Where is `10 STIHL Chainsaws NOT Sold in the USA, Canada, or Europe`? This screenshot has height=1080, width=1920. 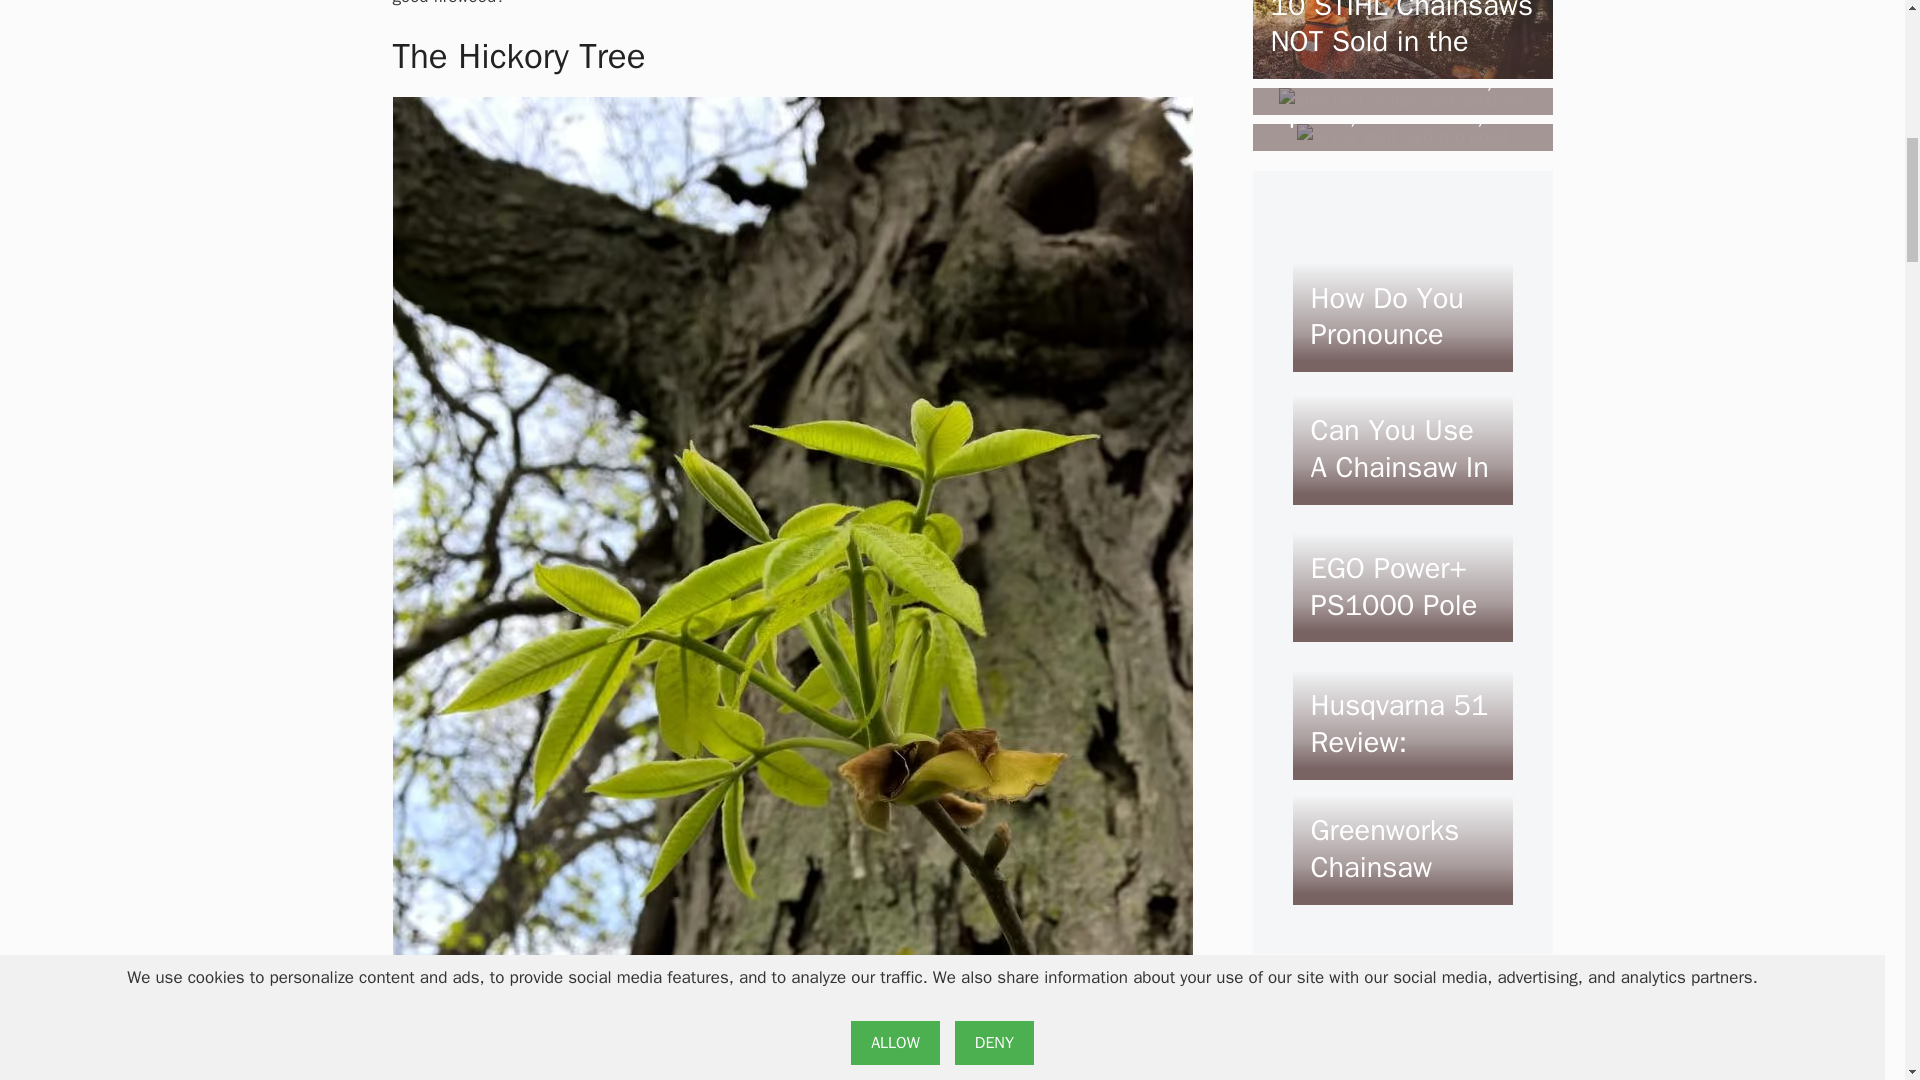
10 STIHL Chainsaws NOT Sold in the USA, Canada, or Europe is located at coordinates (1400, 66).